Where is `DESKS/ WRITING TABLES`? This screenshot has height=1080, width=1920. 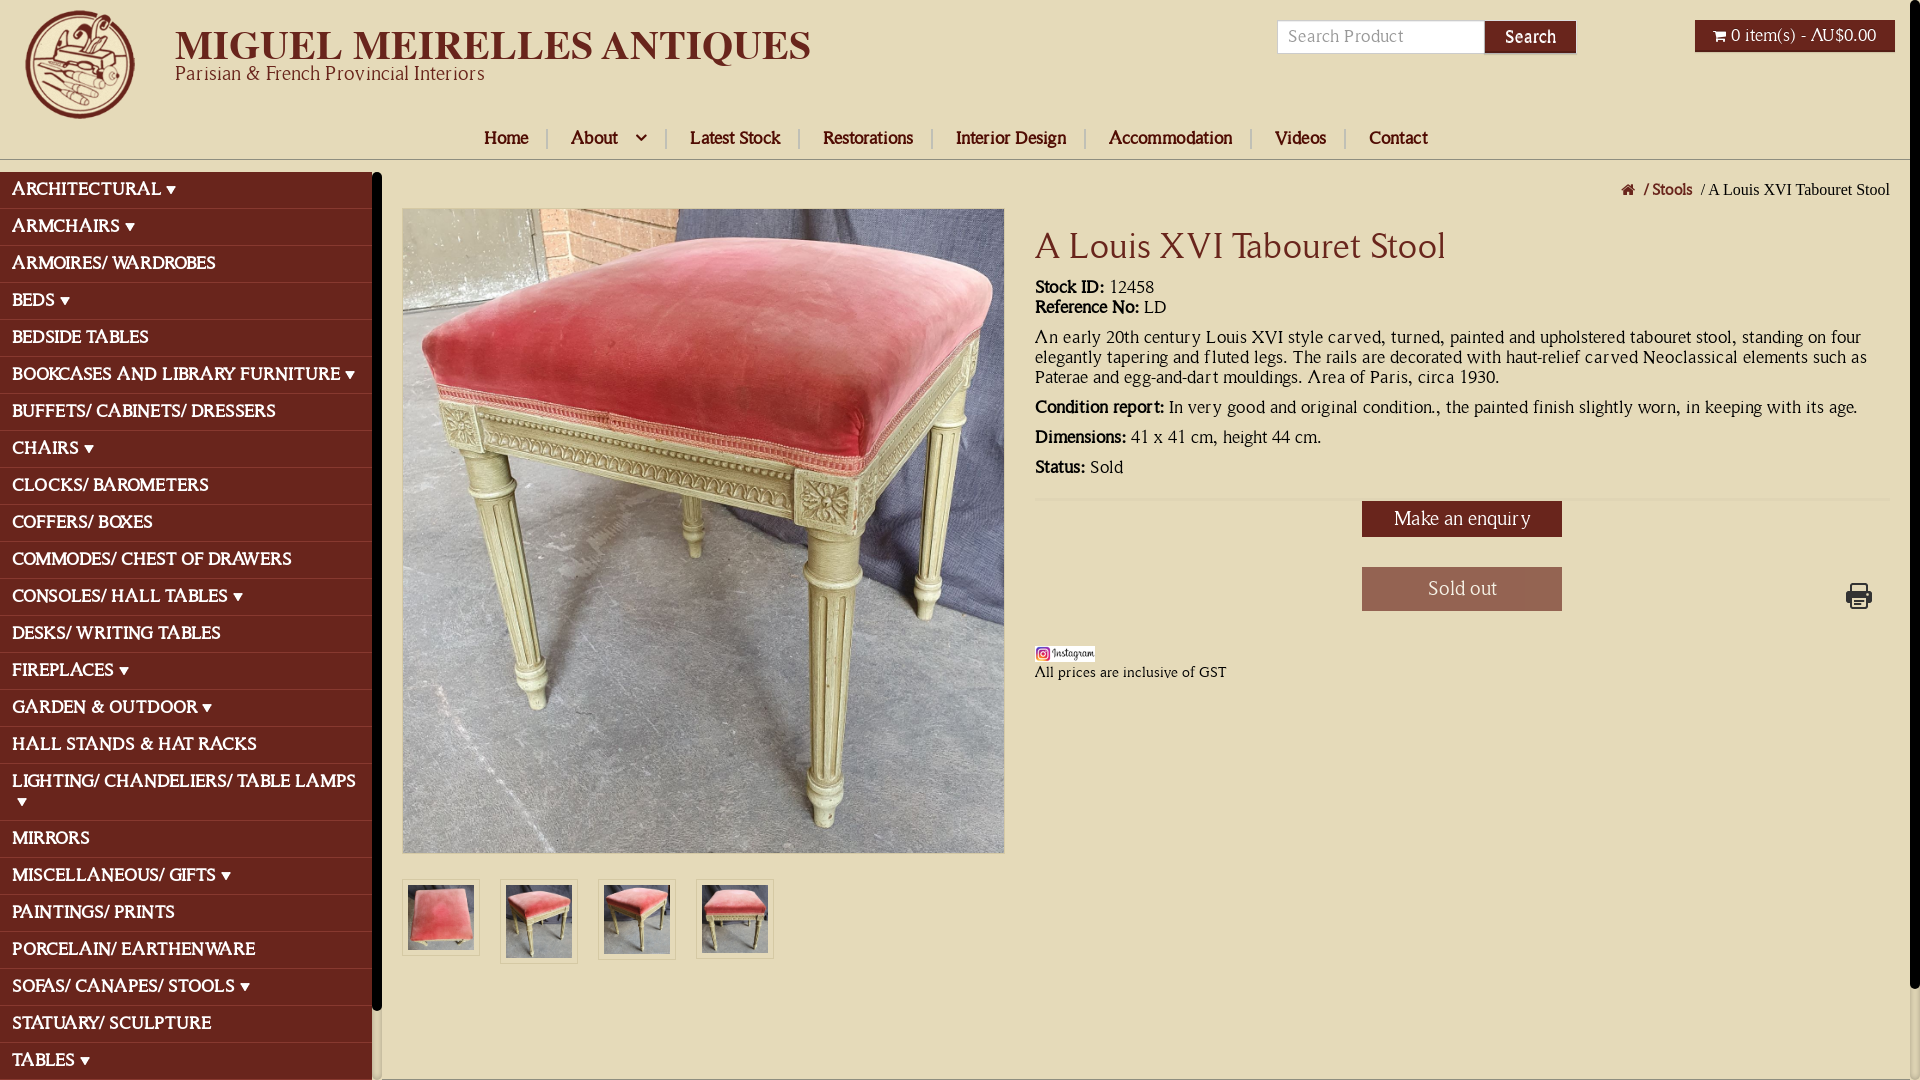
DESKS/ WRITING TABLES is located at coordinates (186, 635).